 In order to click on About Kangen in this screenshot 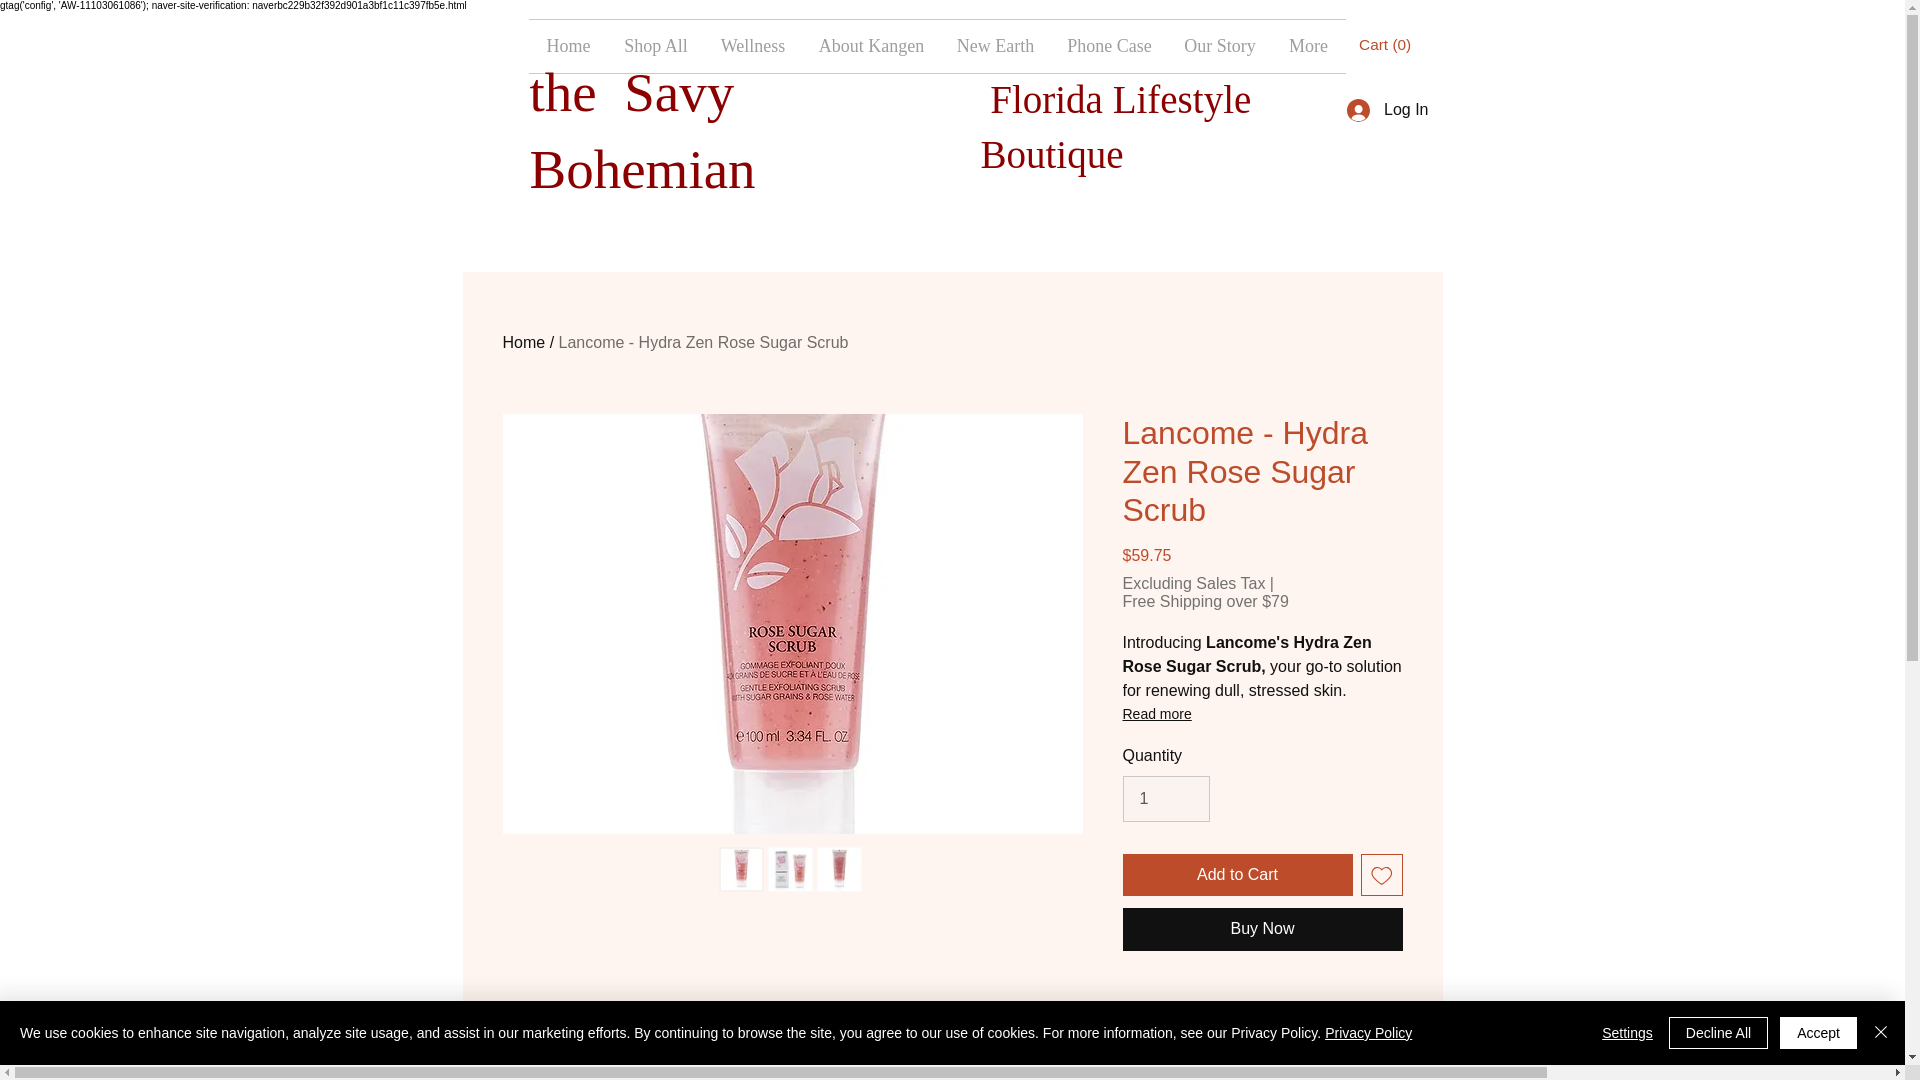, I will do `click(871, 46)`.